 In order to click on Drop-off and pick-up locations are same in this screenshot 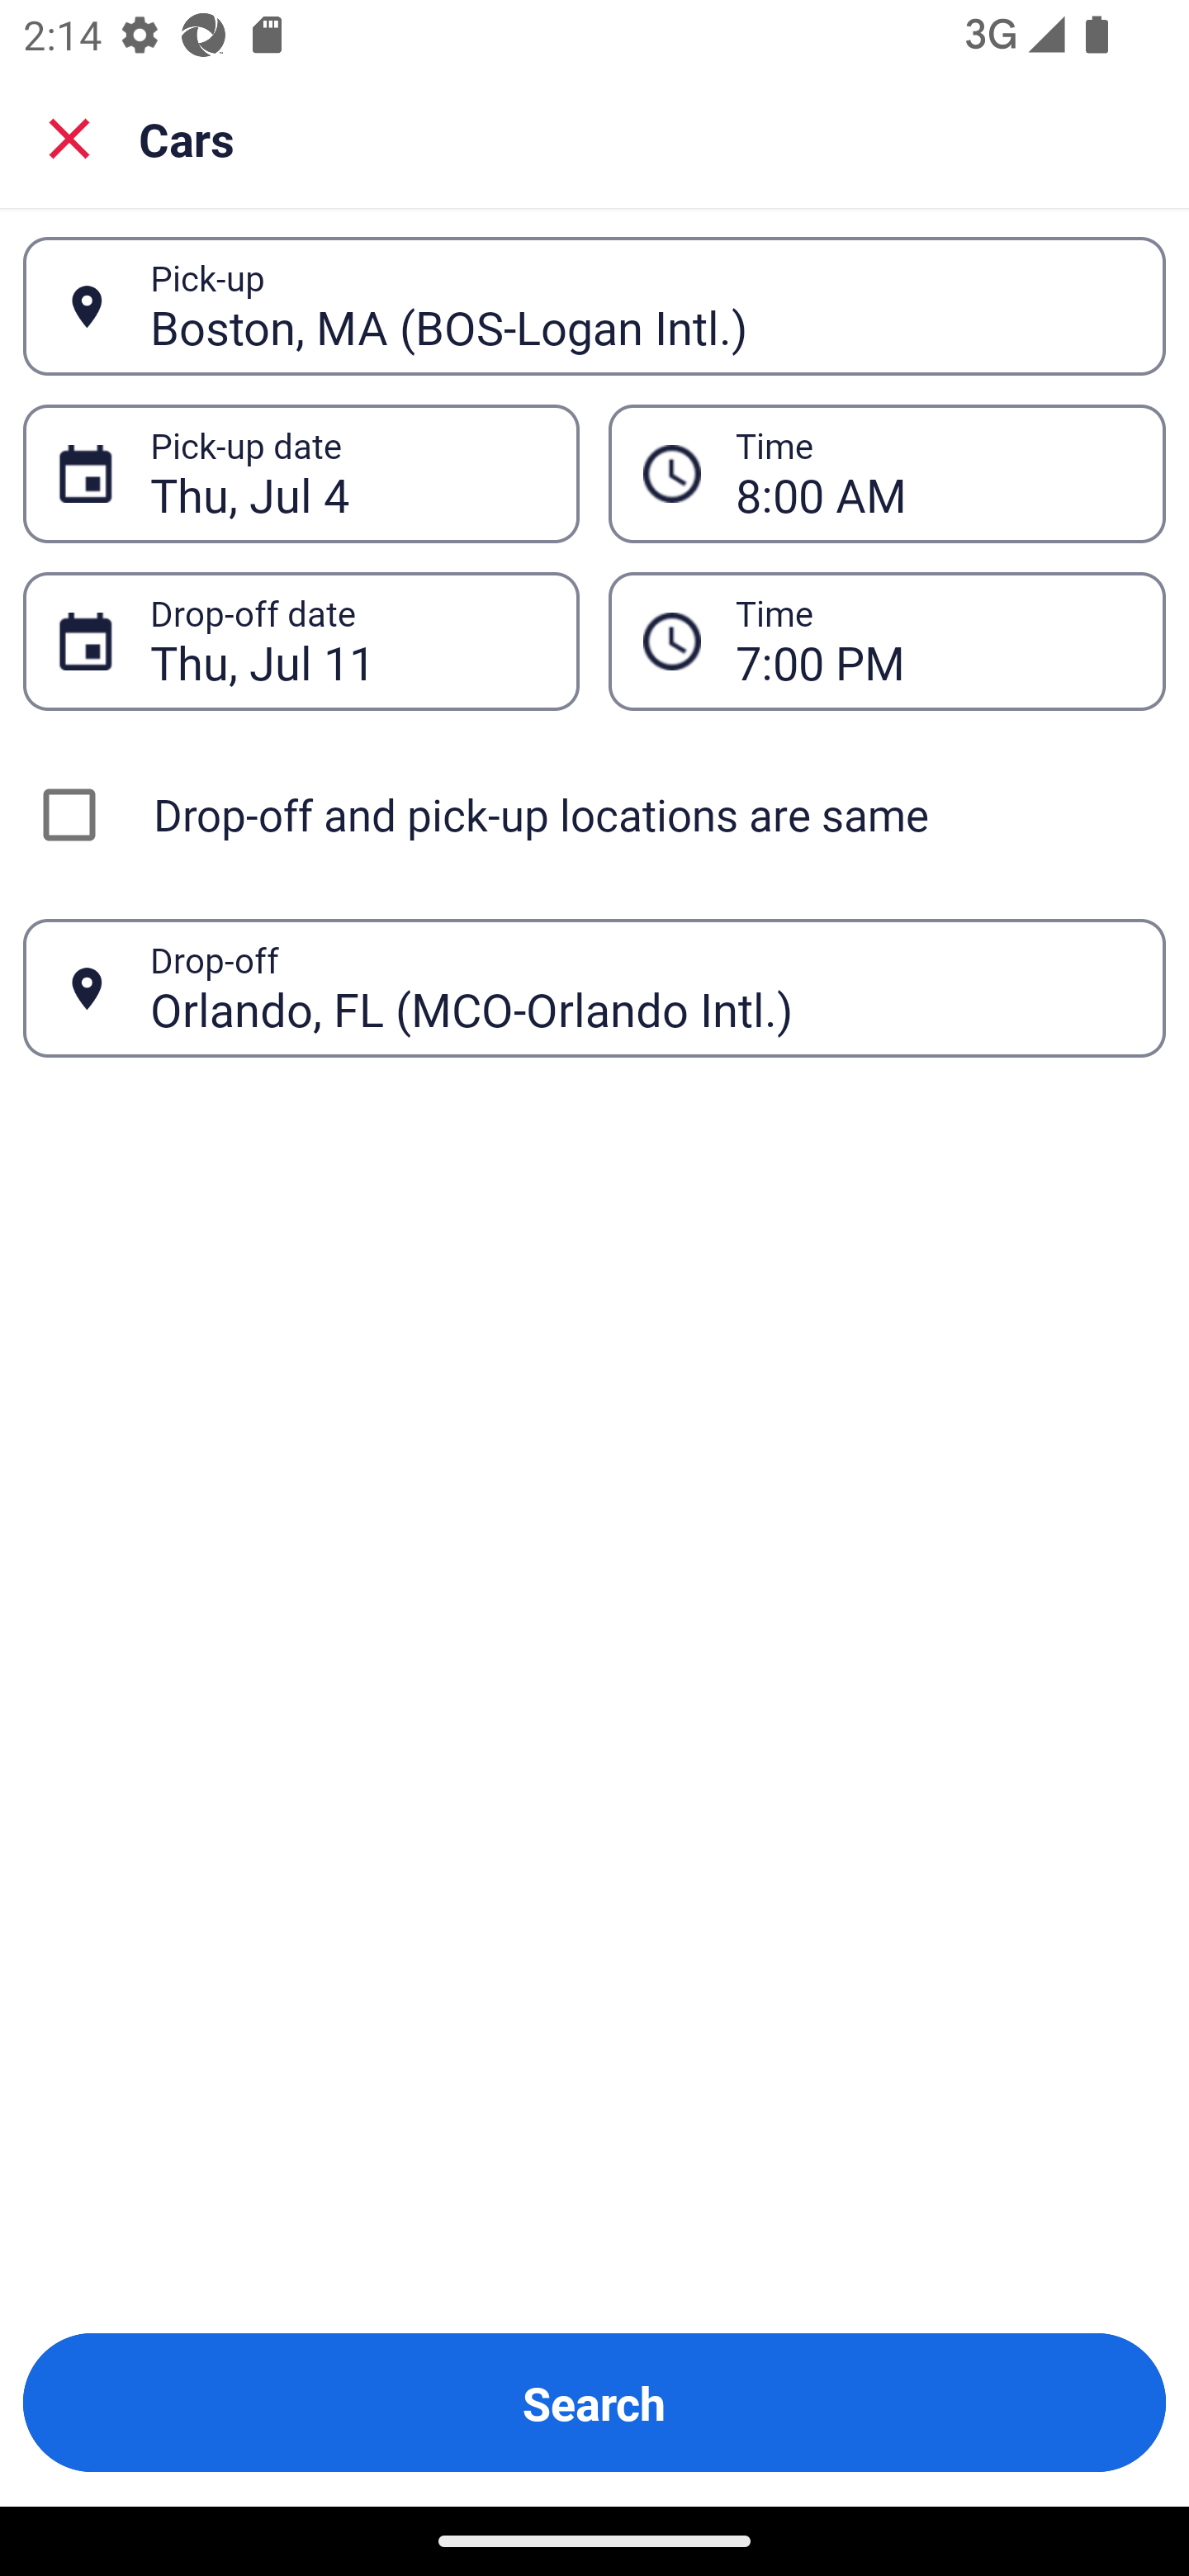, I will do `click(594, 814)`.